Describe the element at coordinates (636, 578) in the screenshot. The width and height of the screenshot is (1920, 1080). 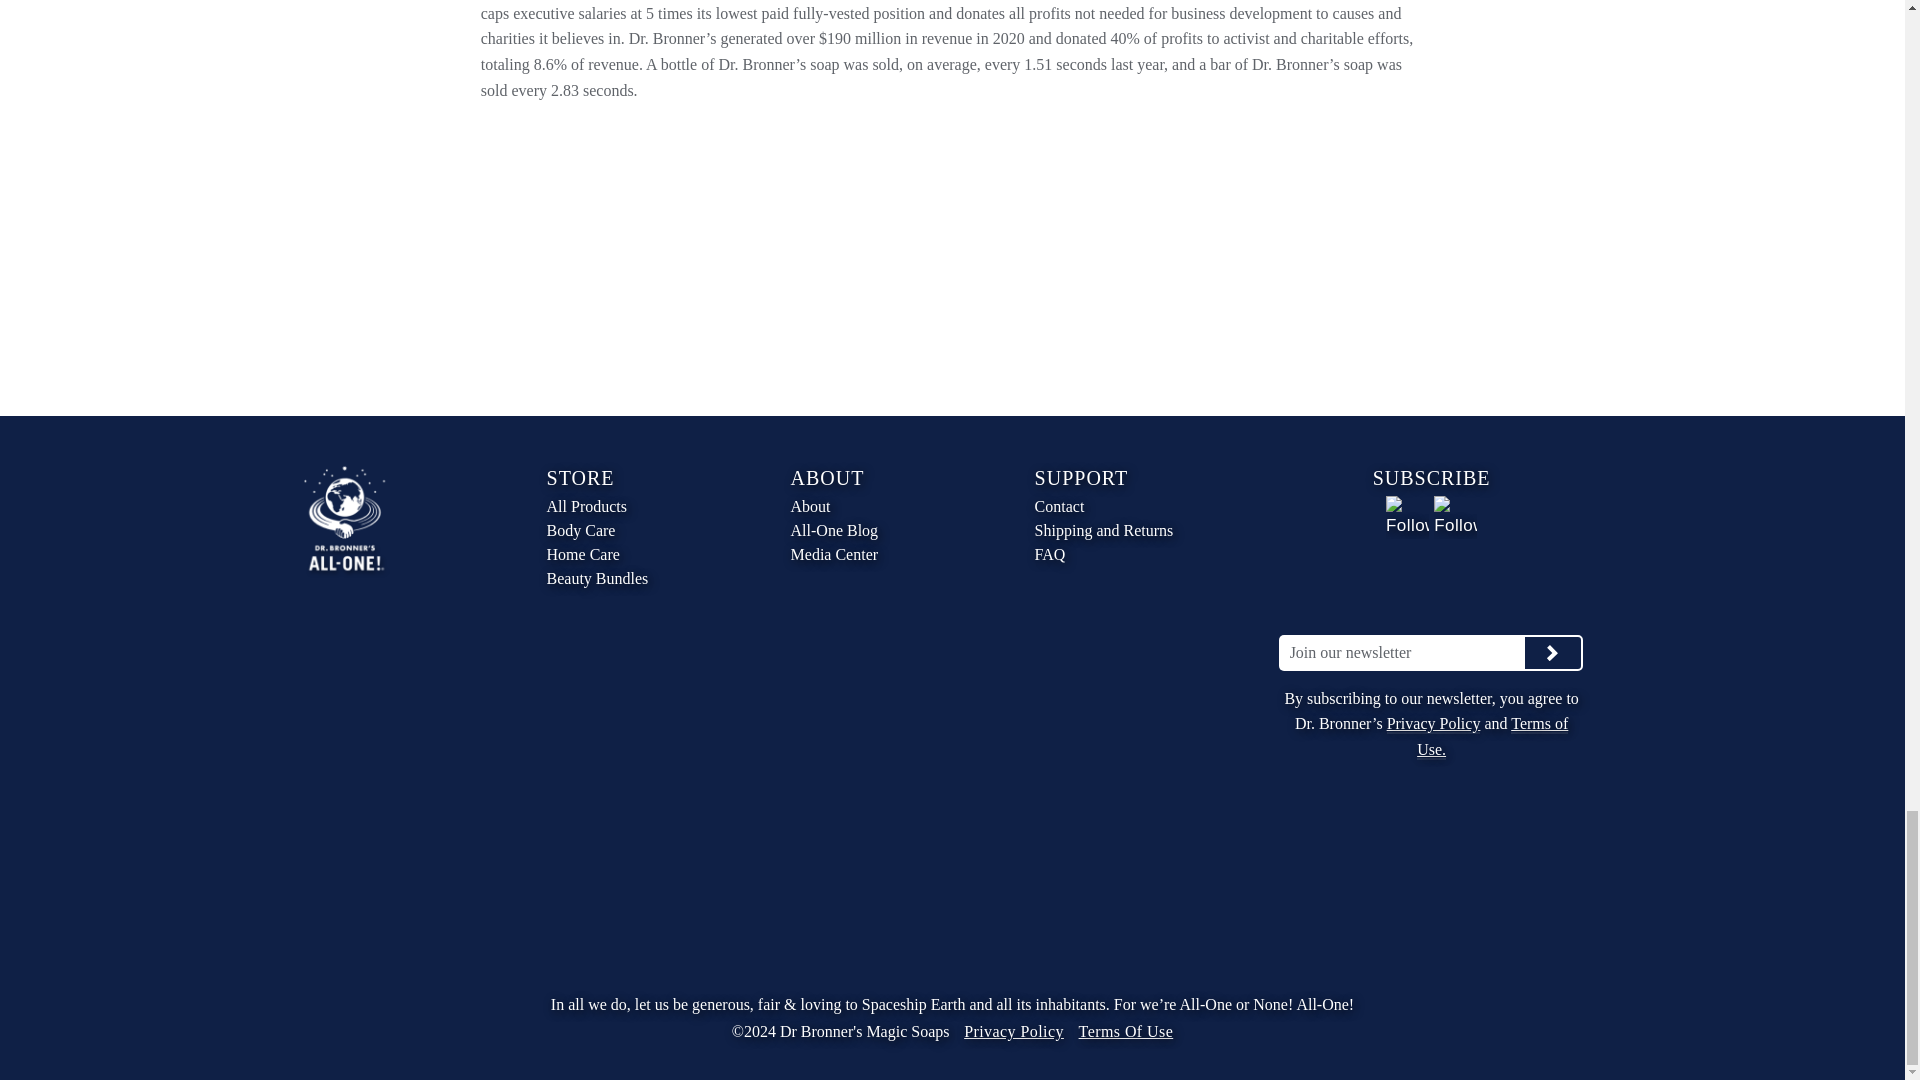
I see `Beauty Bundles` at that location.